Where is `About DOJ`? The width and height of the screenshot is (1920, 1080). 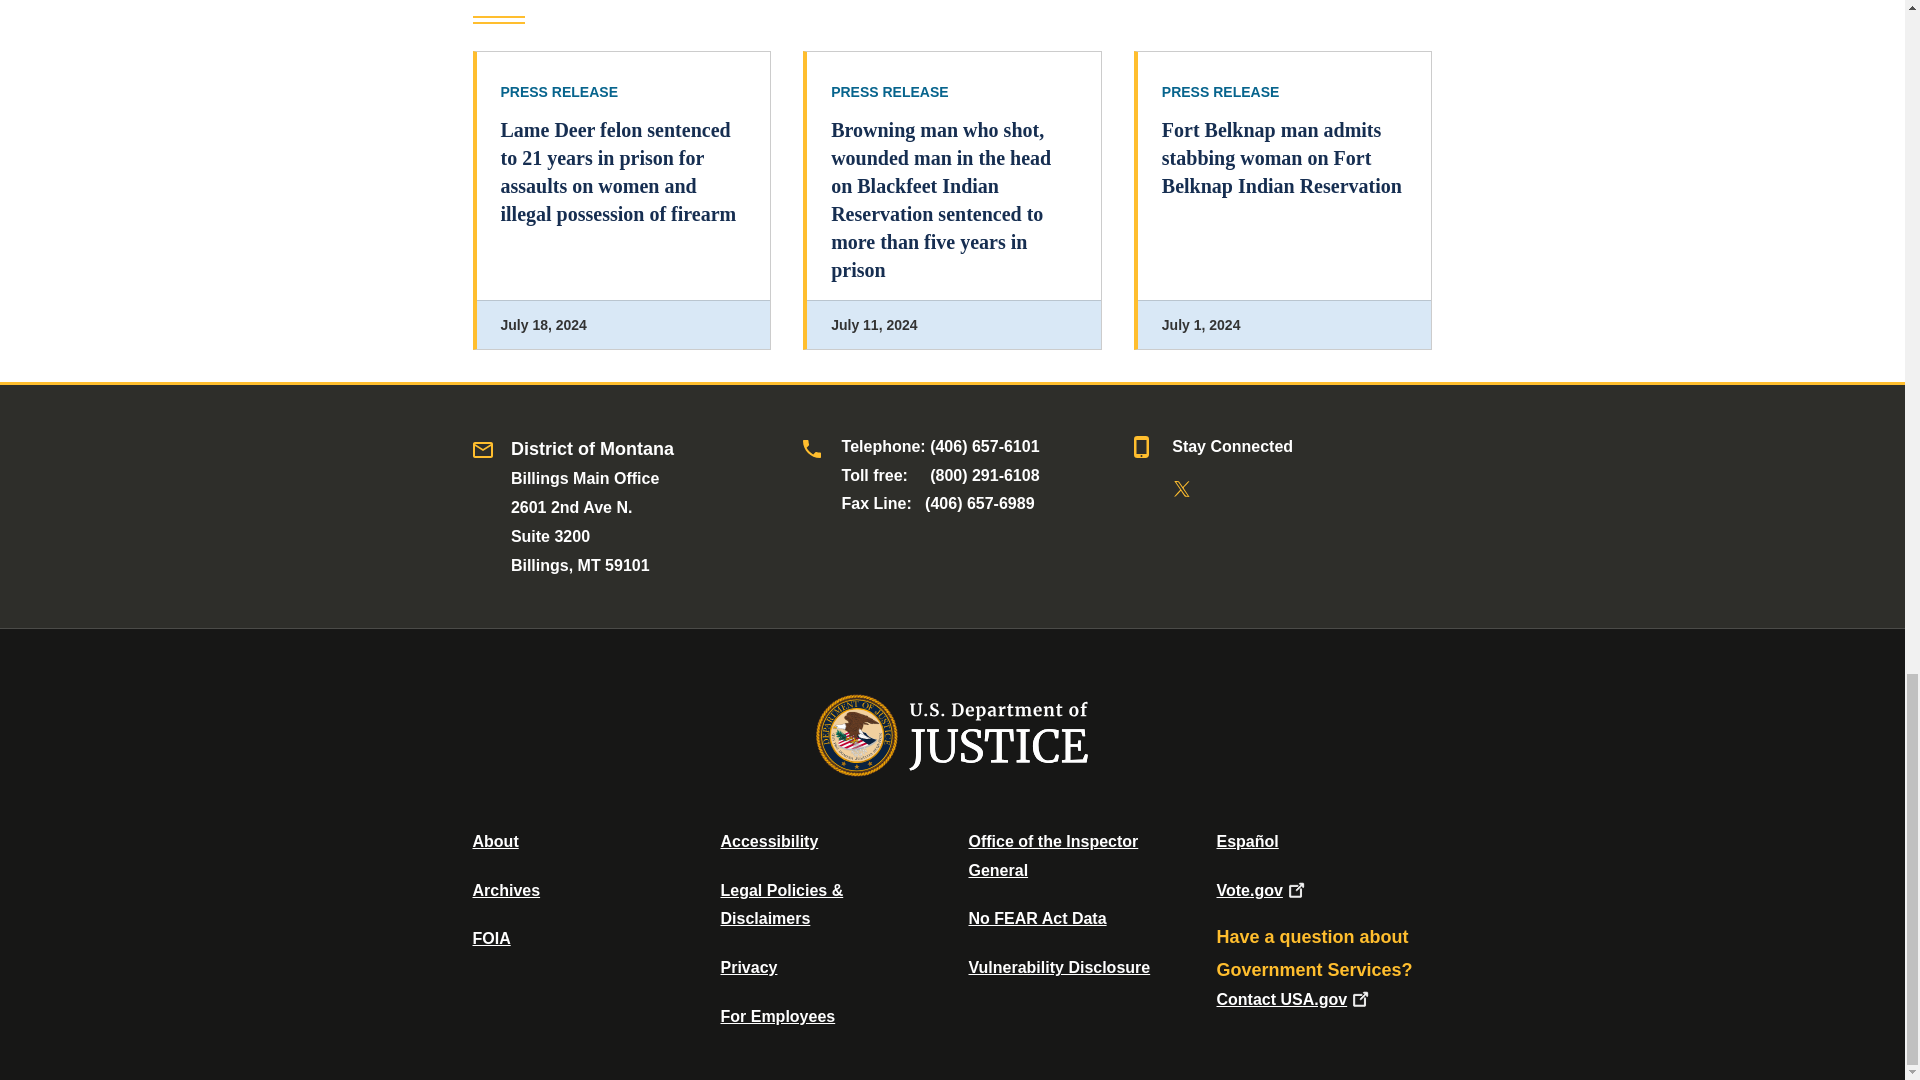
About DOJ is located at coordinates (495, 840).